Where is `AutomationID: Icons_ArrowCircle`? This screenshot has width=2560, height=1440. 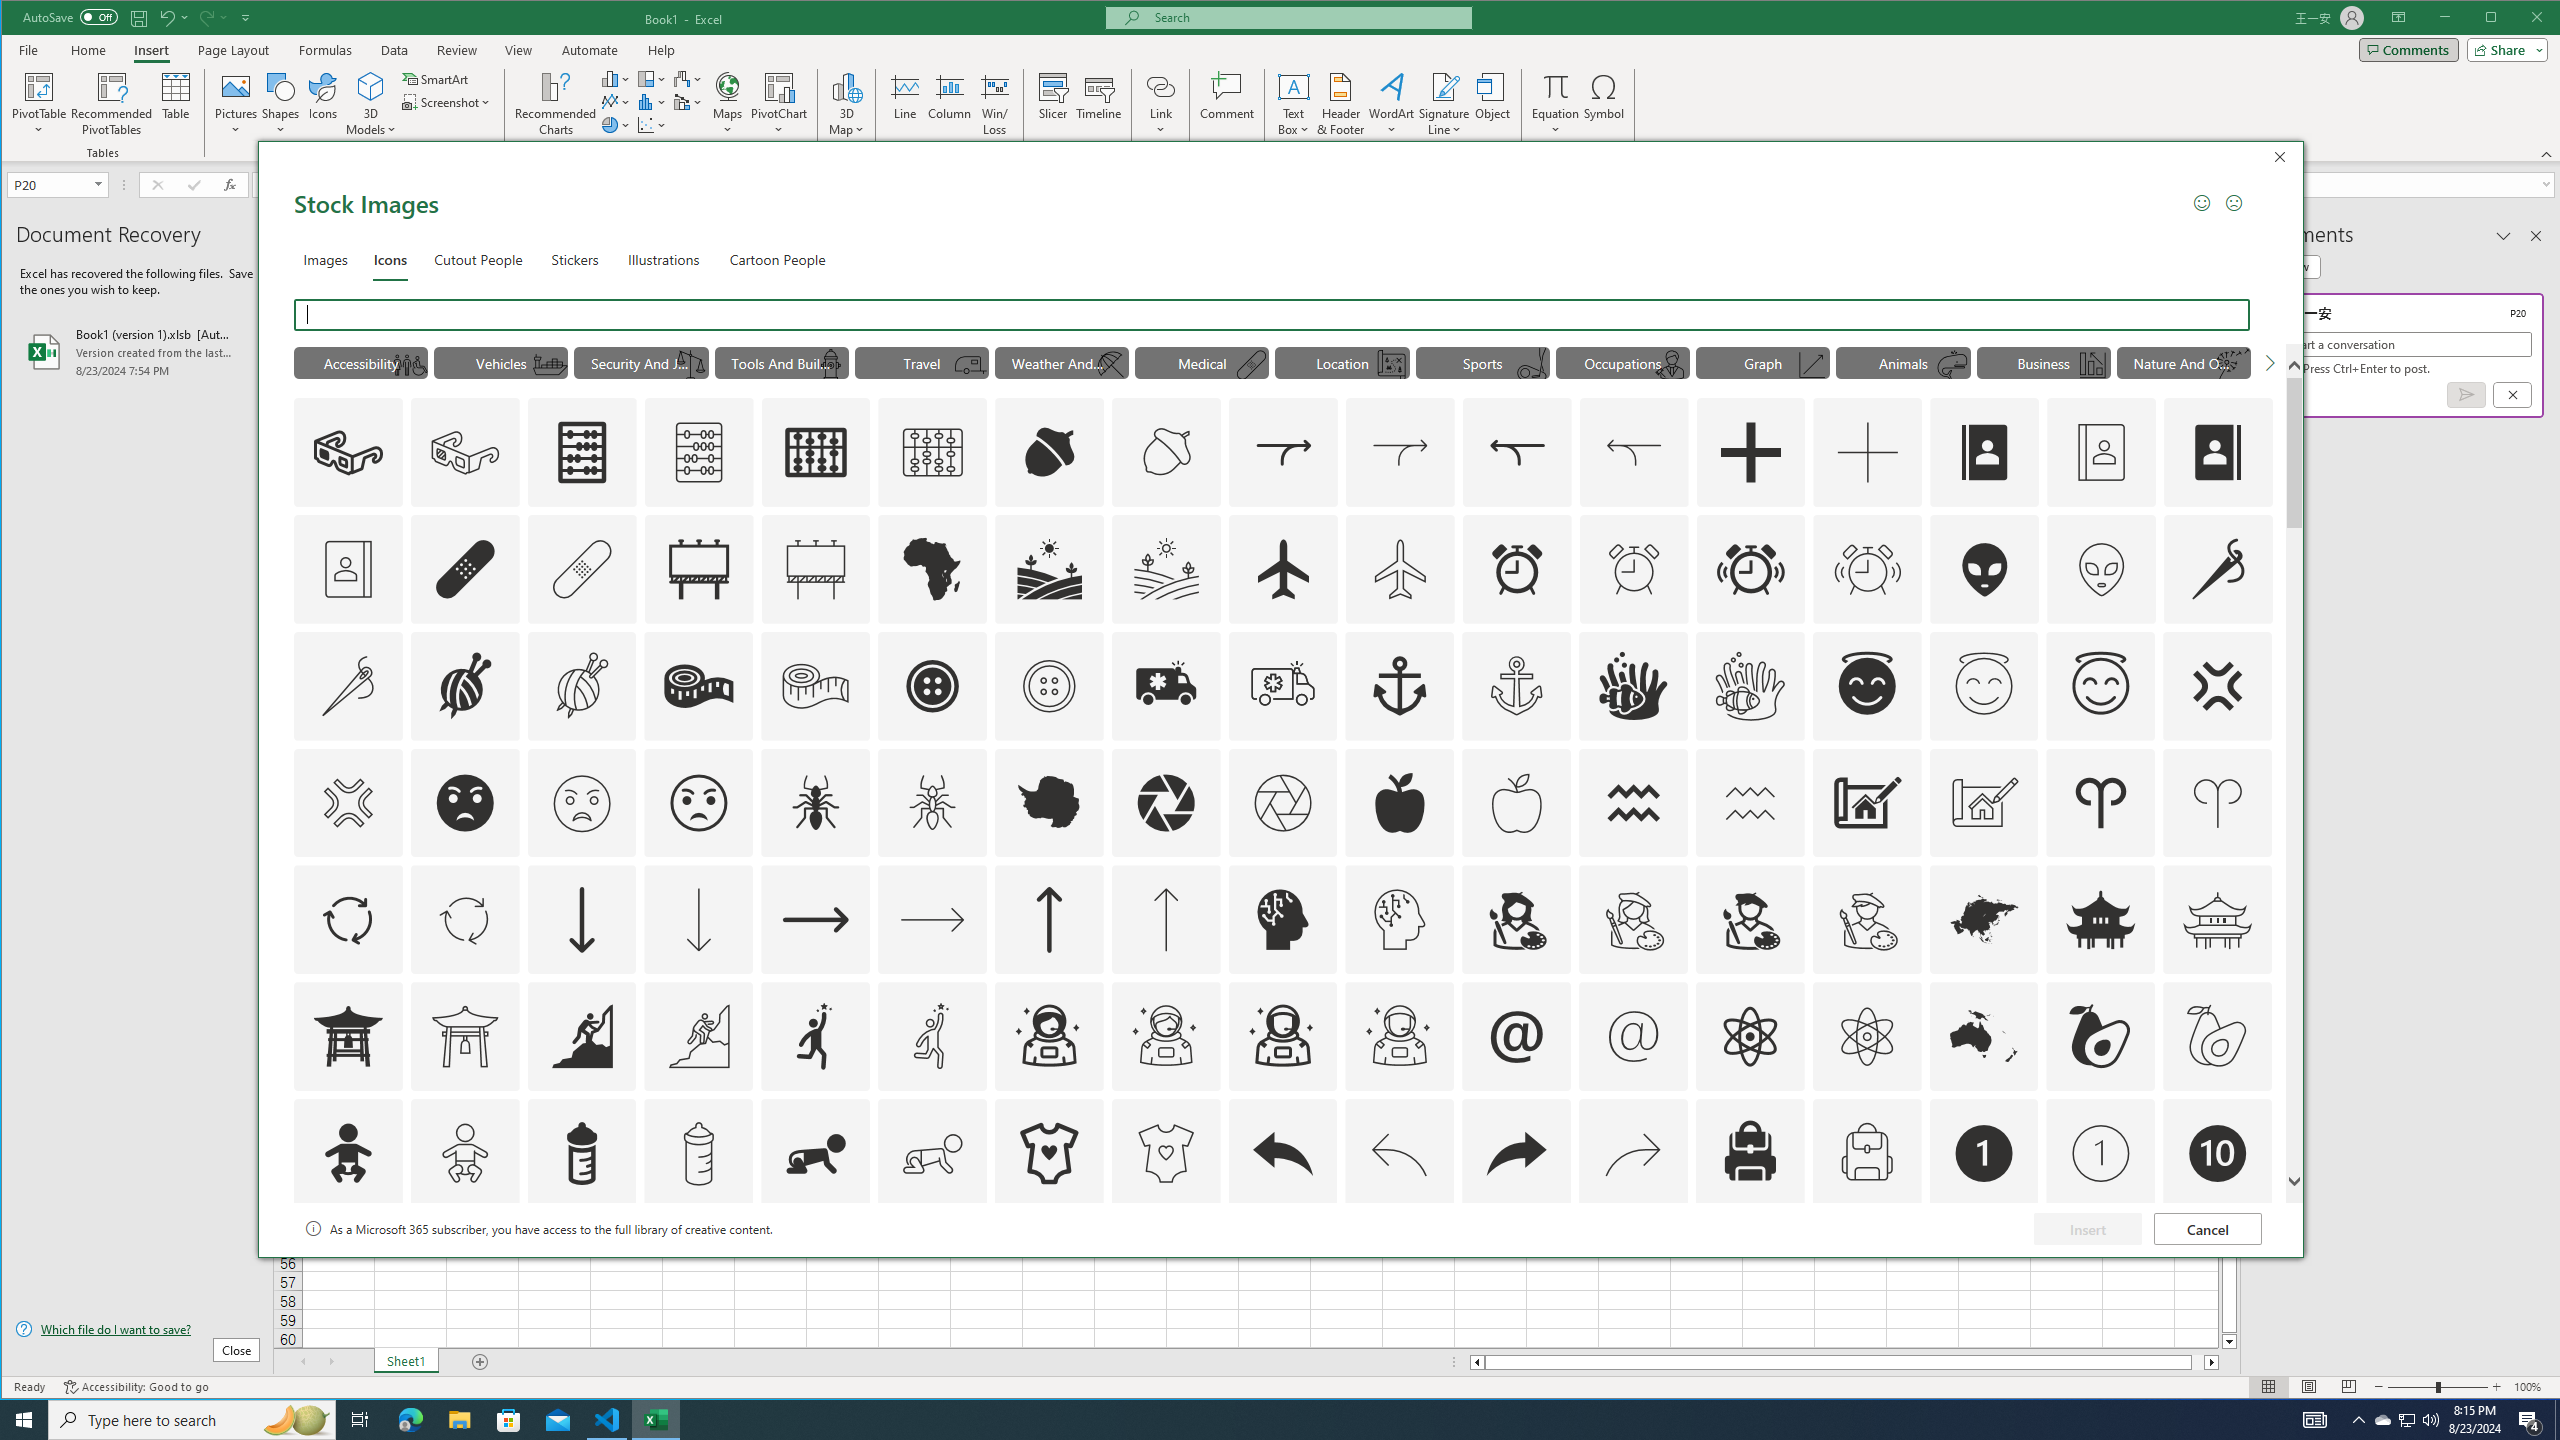
AutomationID: Icons_ArrowCircle is located at coordinates (348, 920).